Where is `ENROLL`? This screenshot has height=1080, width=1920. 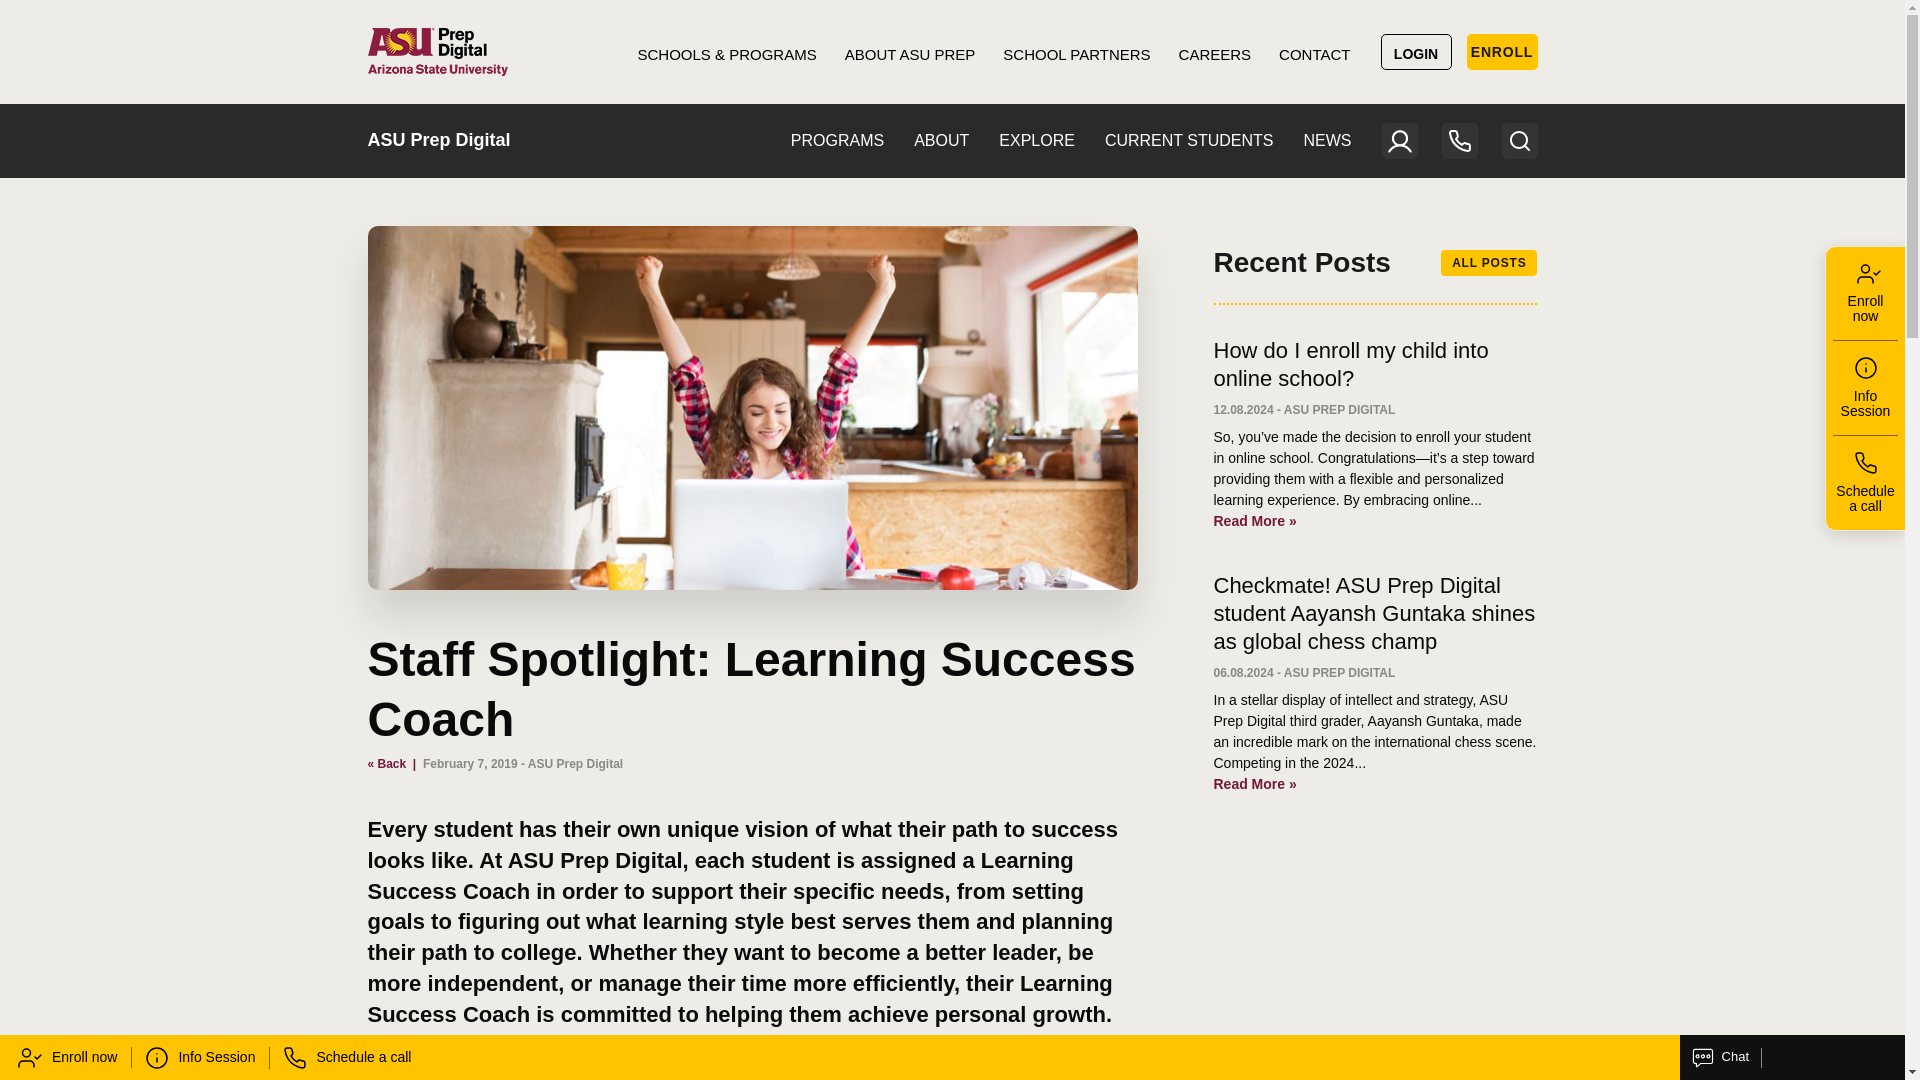
ENROLL is located at coordinates (1502, 52).